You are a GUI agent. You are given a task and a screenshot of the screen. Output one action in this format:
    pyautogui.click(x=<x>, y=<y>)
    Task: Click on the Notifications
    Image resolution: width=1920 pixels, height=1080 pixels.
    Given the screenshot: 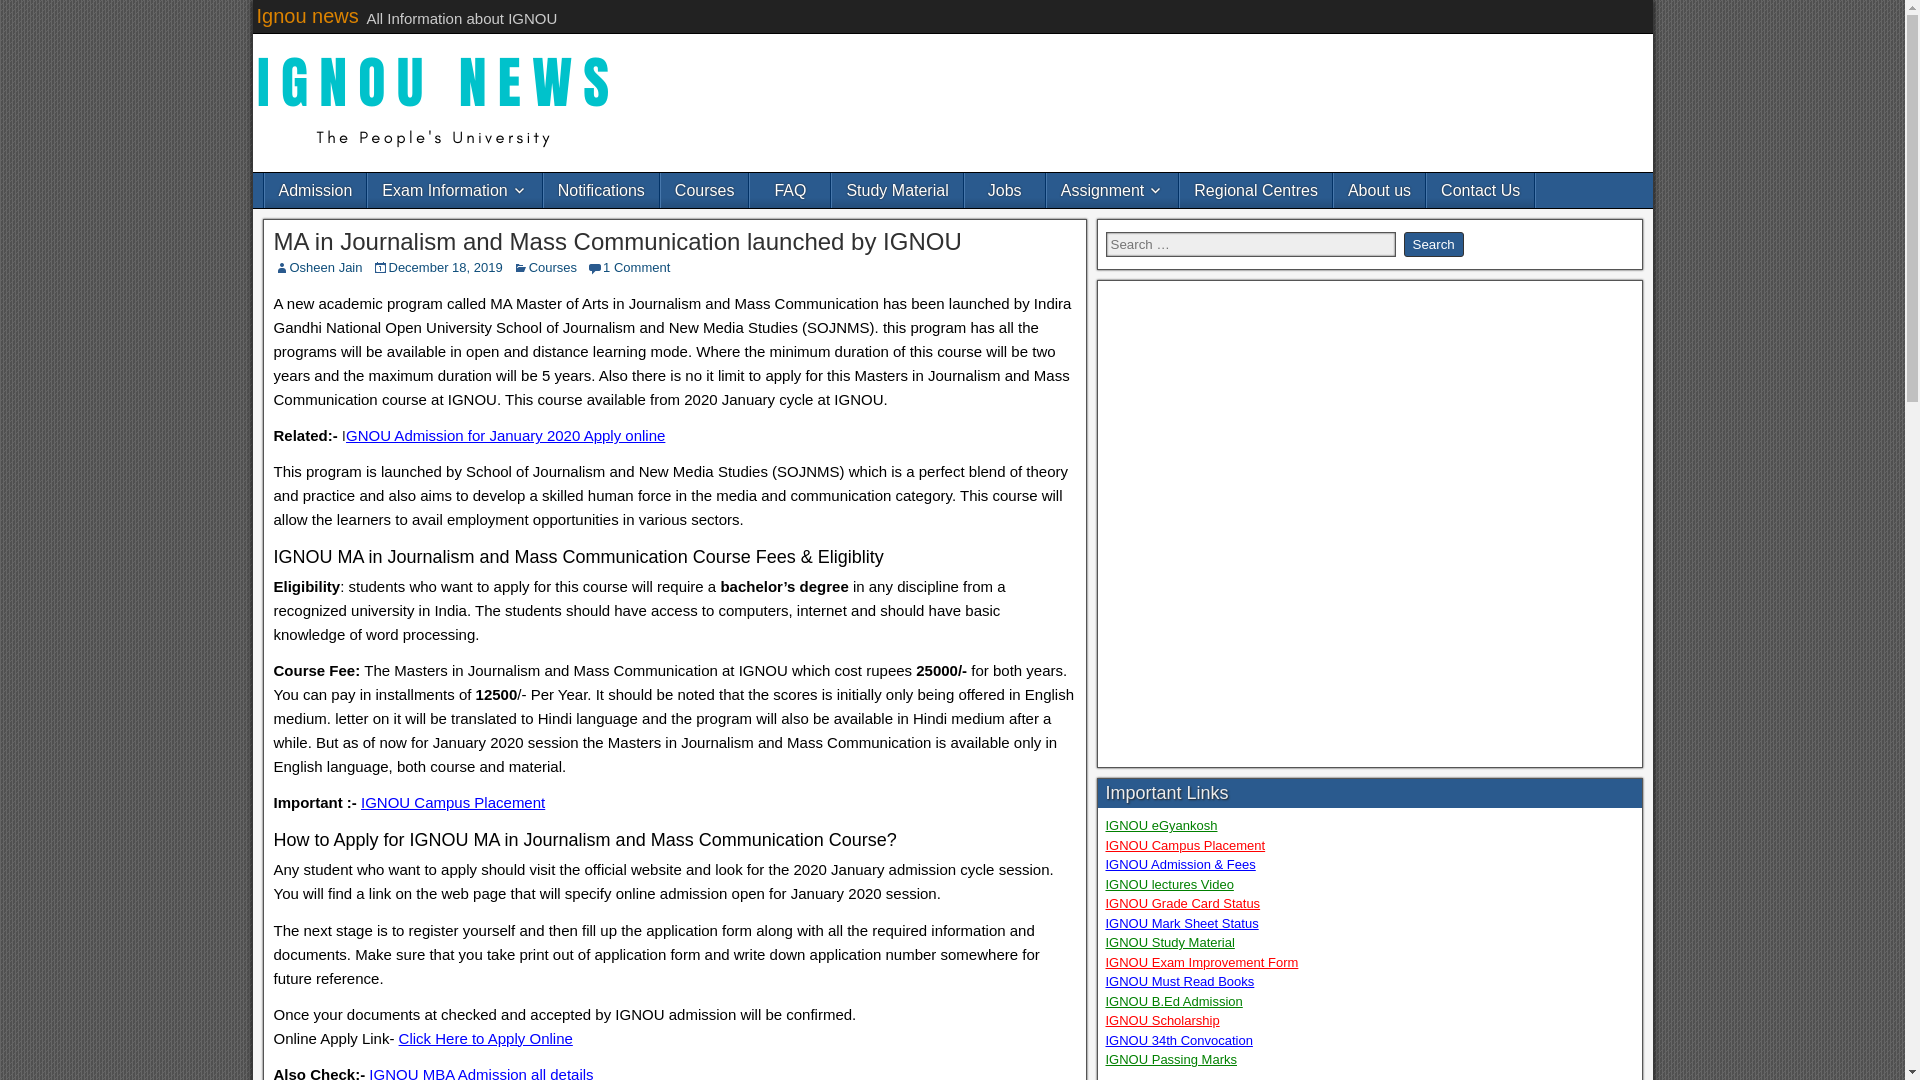 What is the action you would take?
    pyautogui.click(x=600, y=190)
    